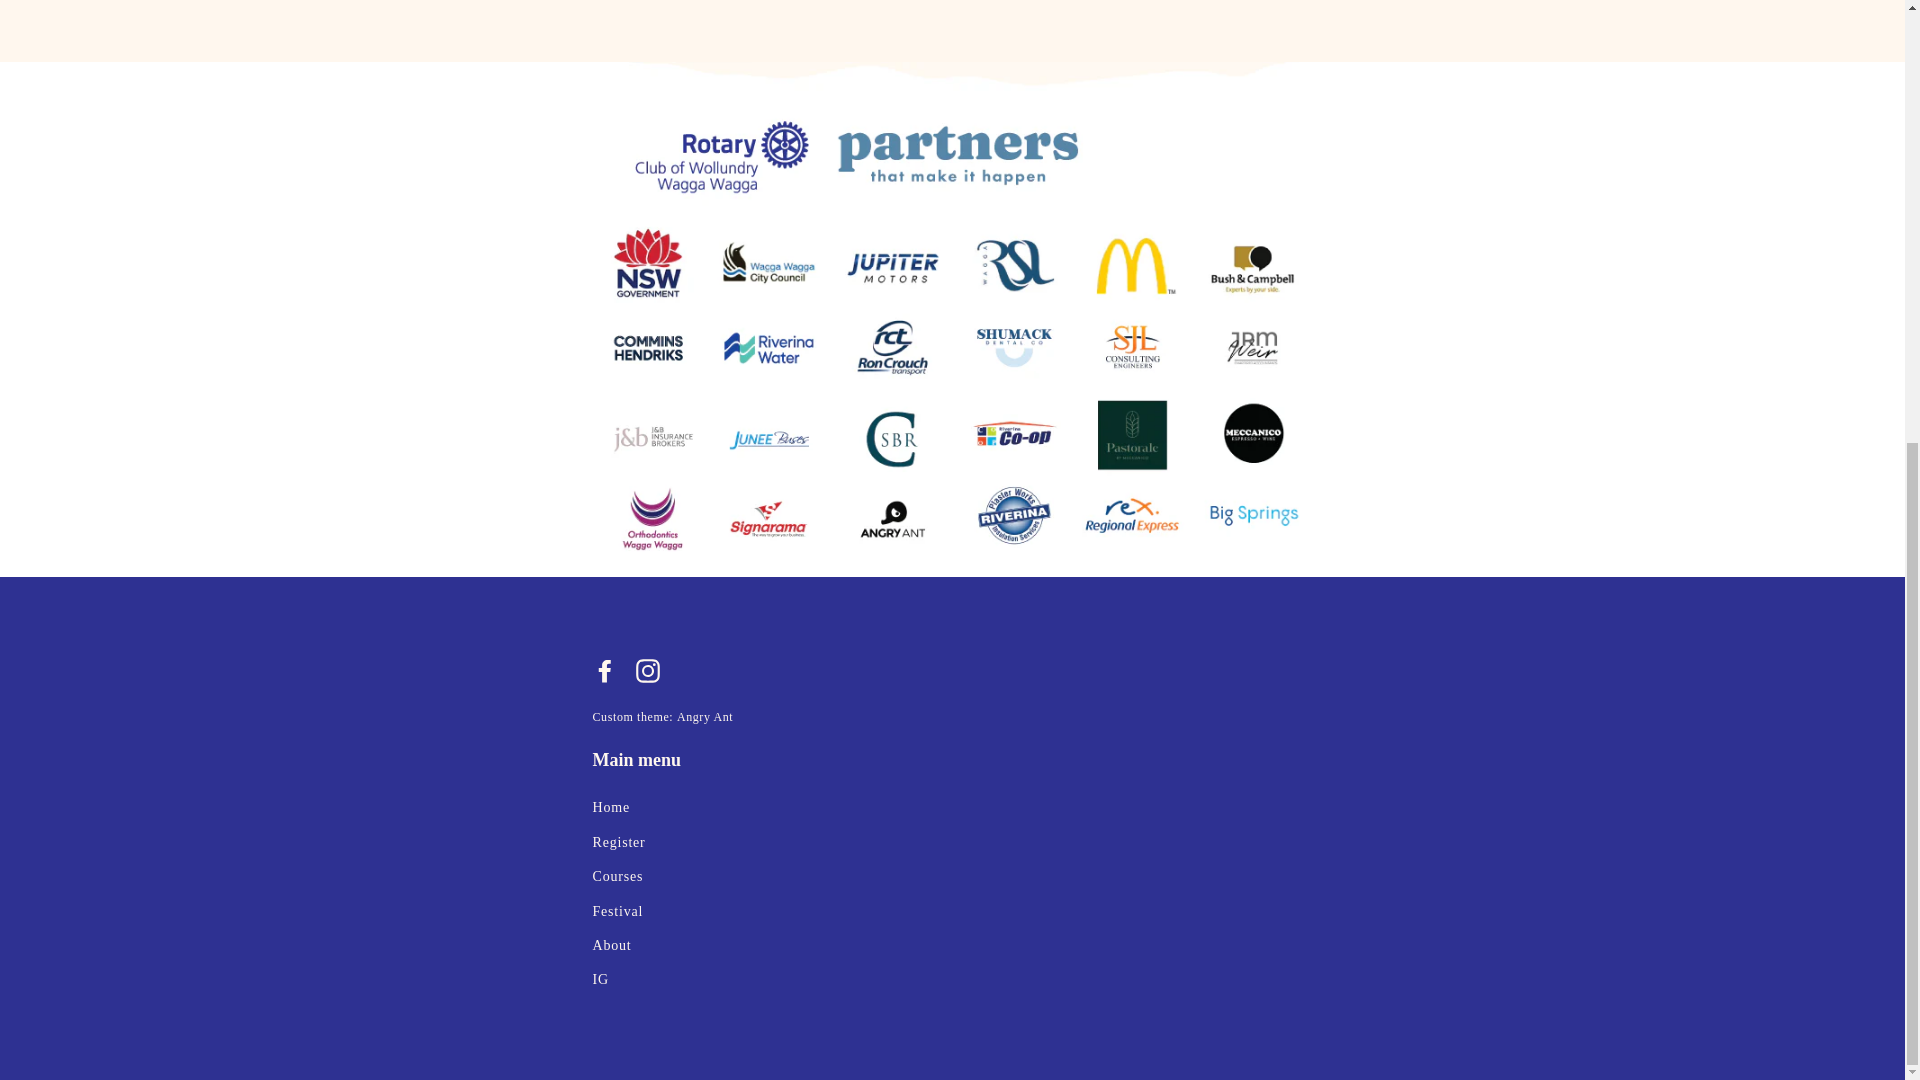 Image resolution: width=1920 pixels, height=1080 pixels. Describe the element at coordinates (951, 807) in the screenshot. I see `Home` at that location.